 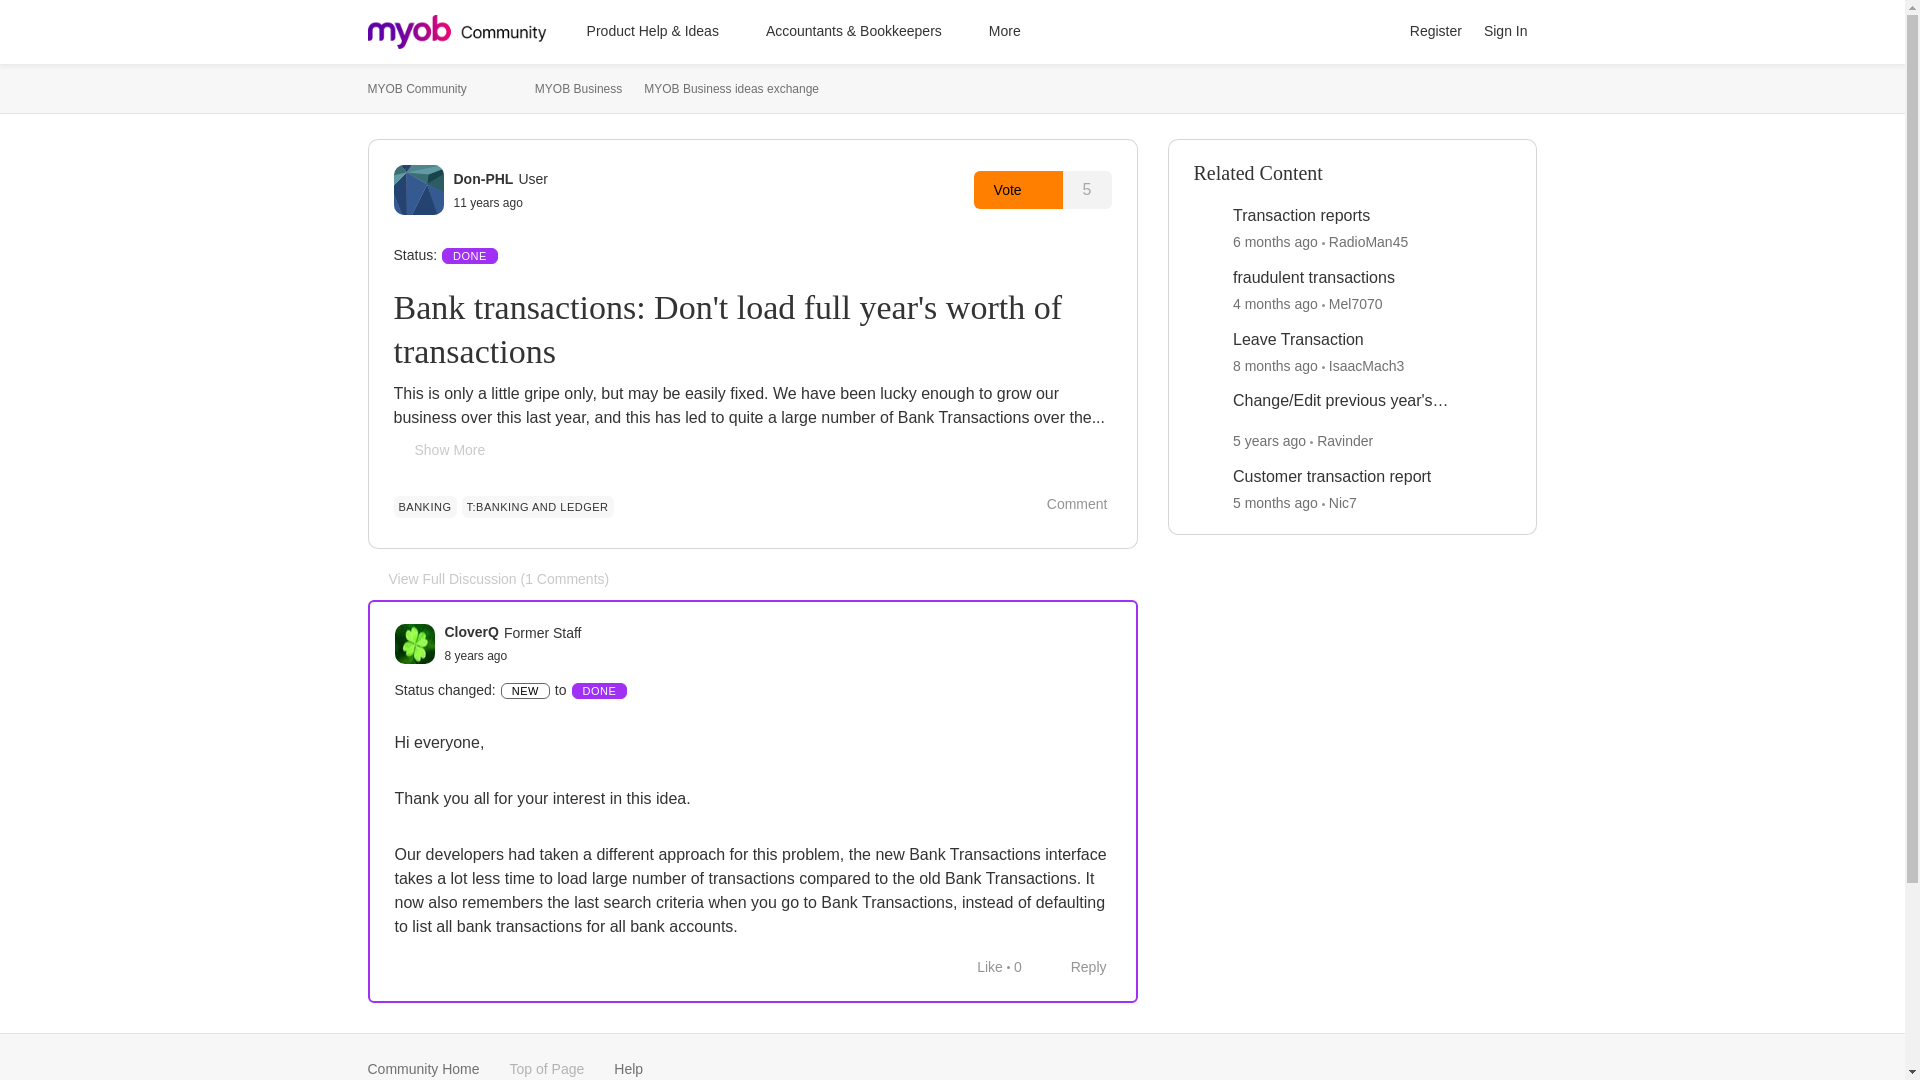 What do you see at coordinates (424, 506) in the screenshot?
I see `BANKING` at bounding box center [424, 506].